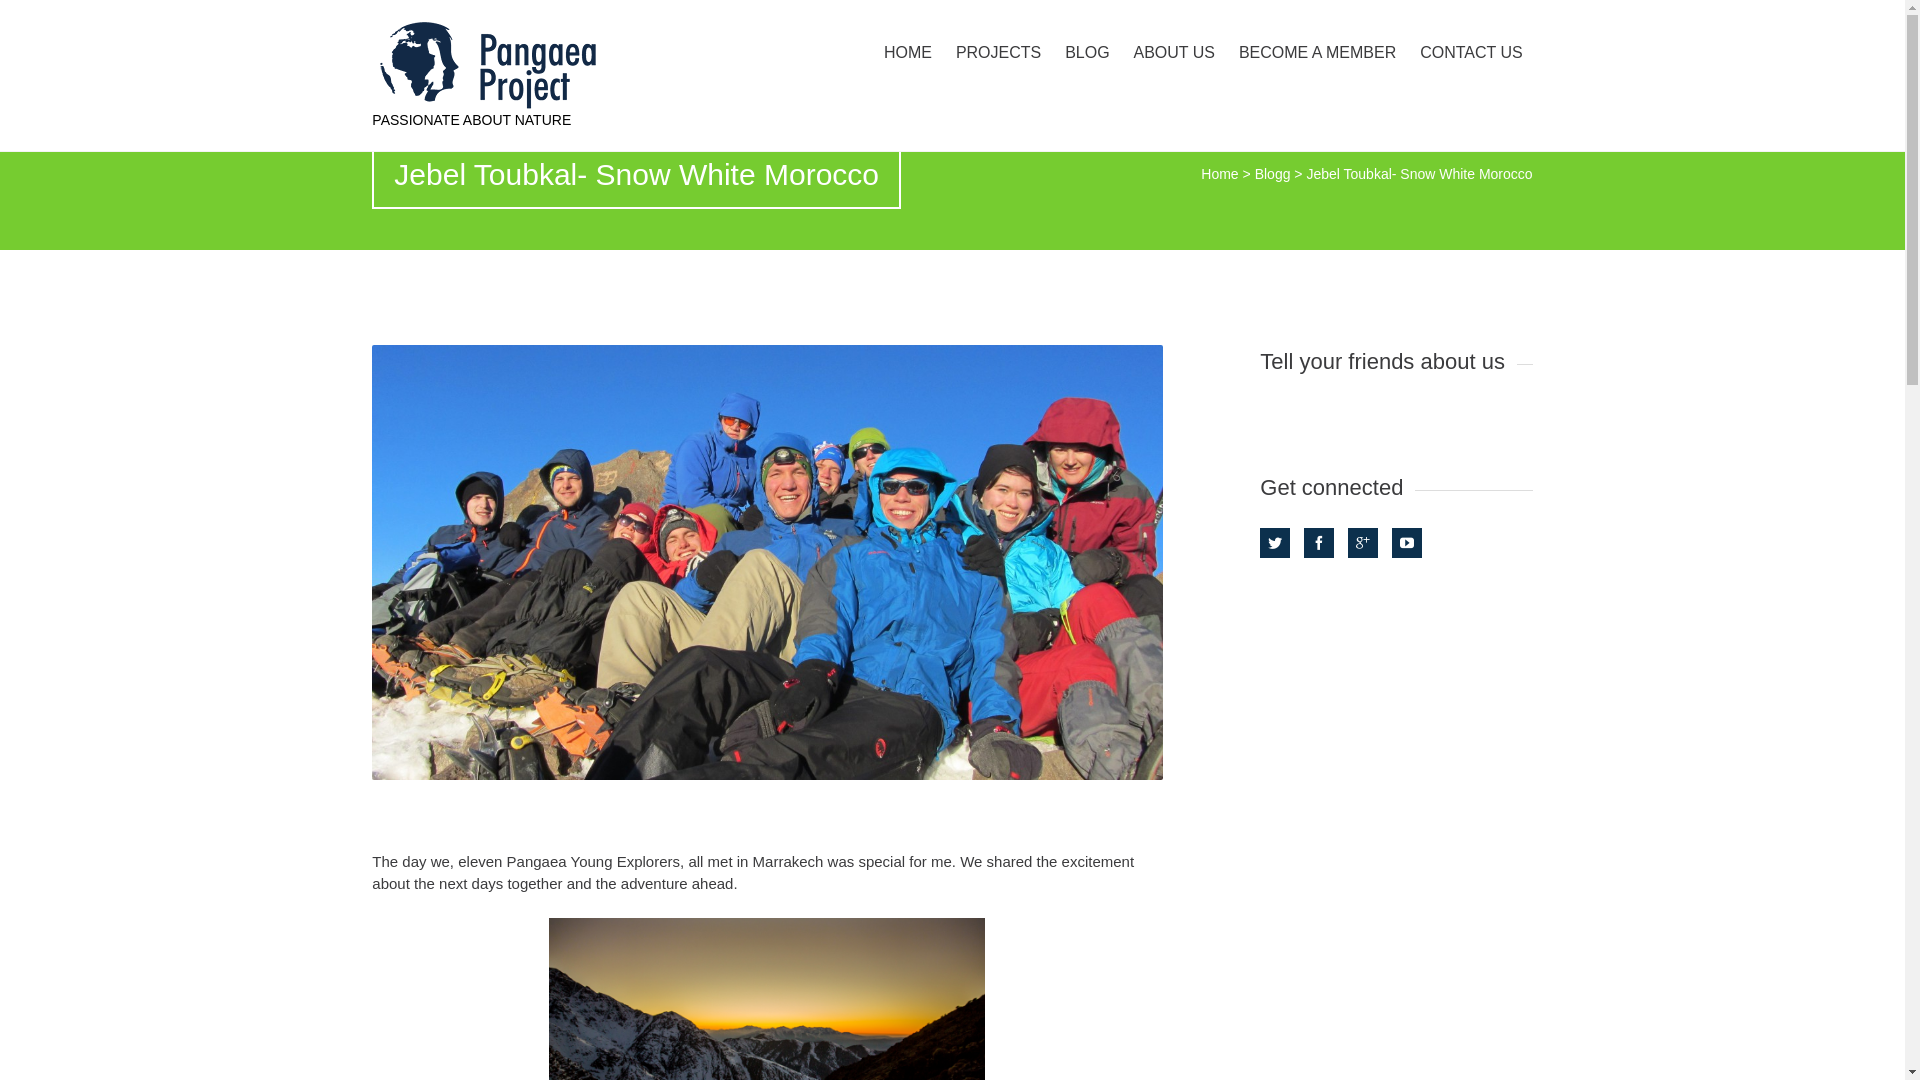  I want to click on PROJECTS, so click(998, 52).